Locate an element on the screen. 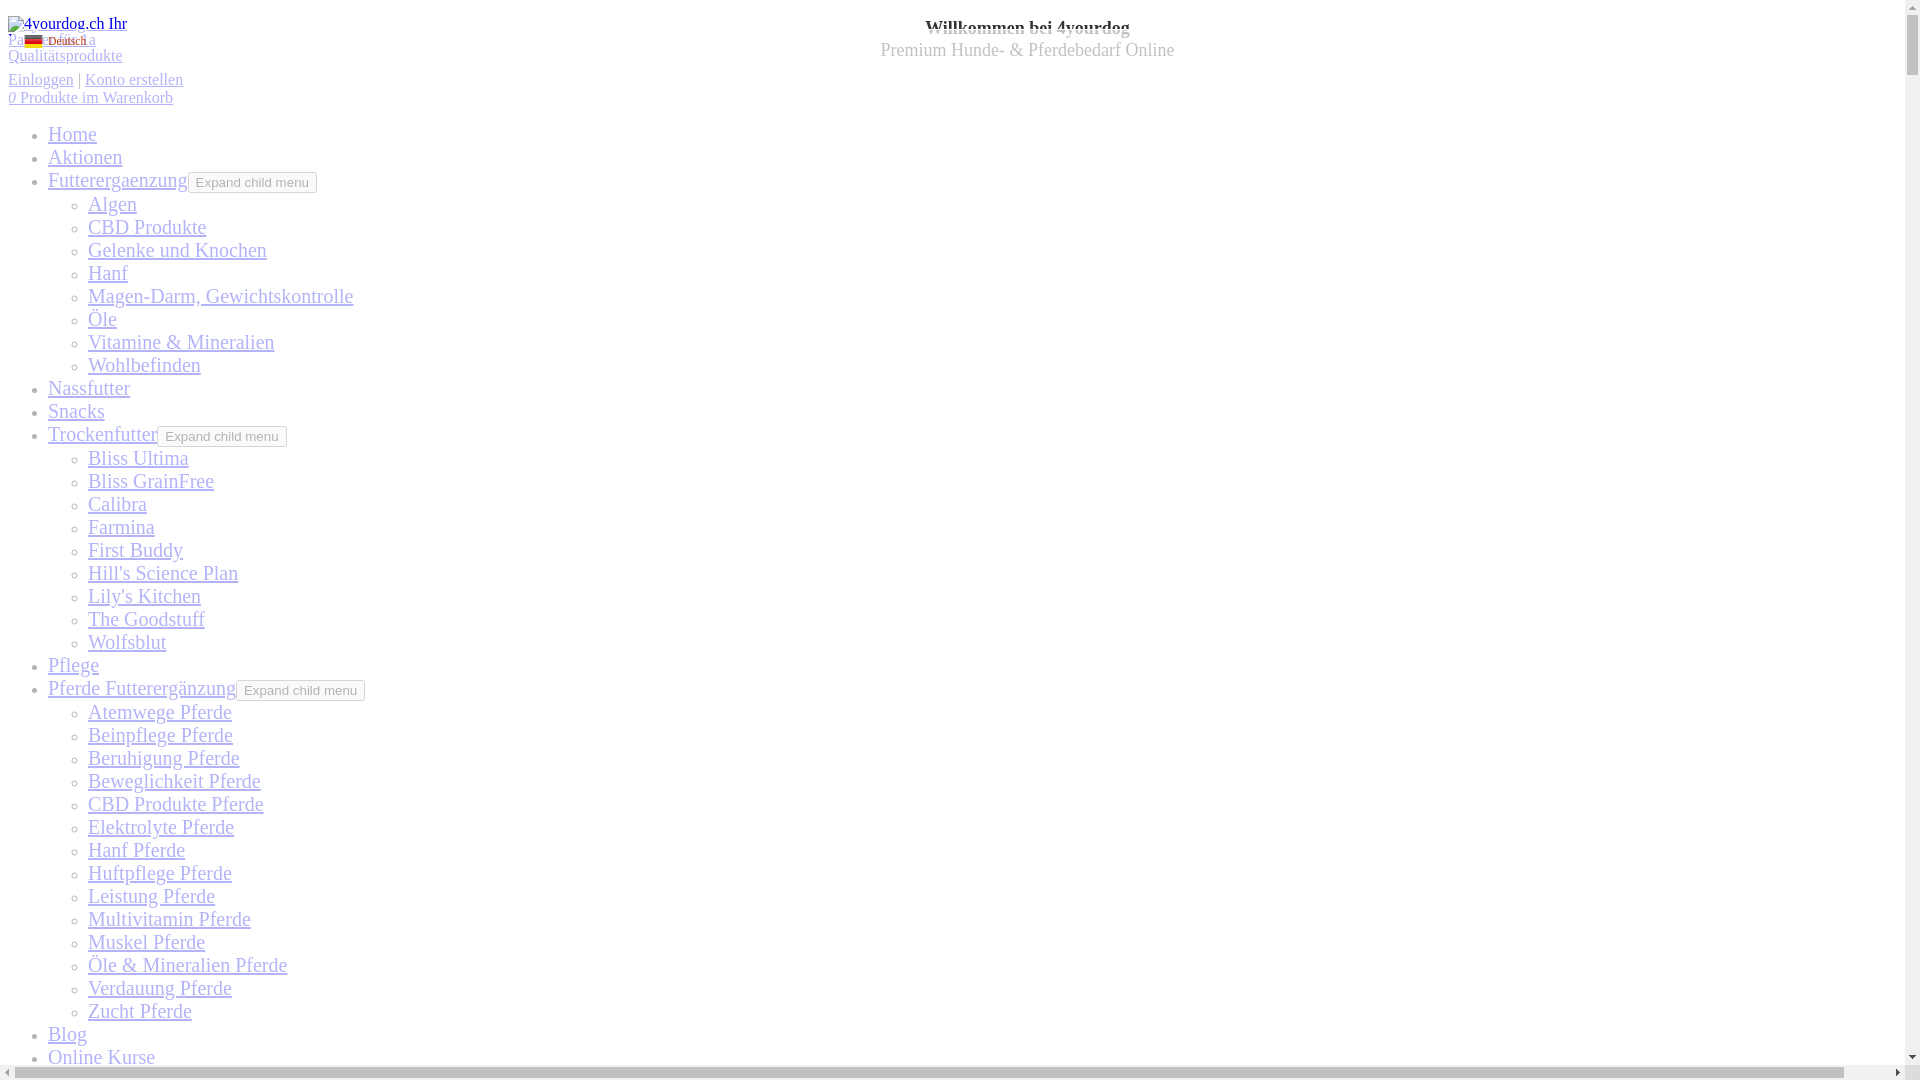 This screenshot has height=1080, width=1920. Aktionen is located at coordinates (85, 157).